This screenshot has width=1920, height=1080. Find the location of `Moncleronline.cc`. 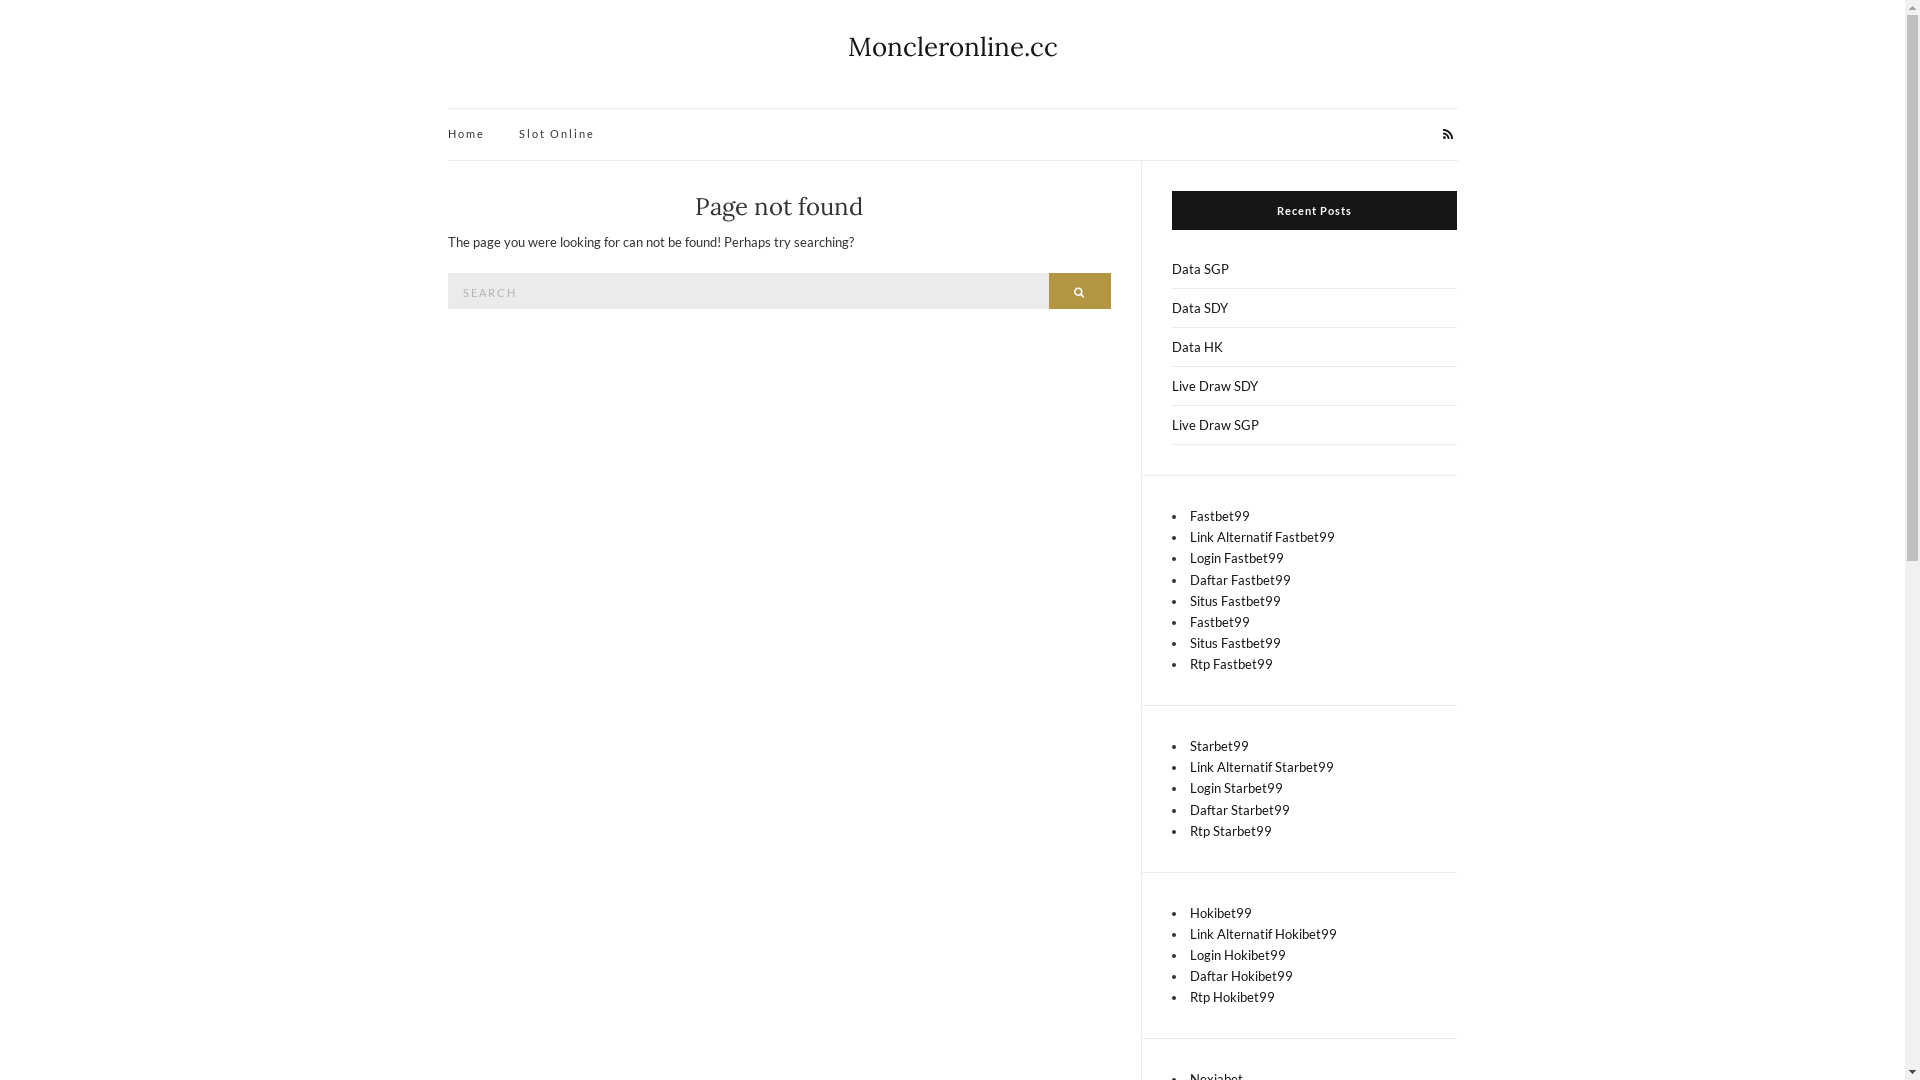

Moncleronline.cc is located at coordinates (953, 46).